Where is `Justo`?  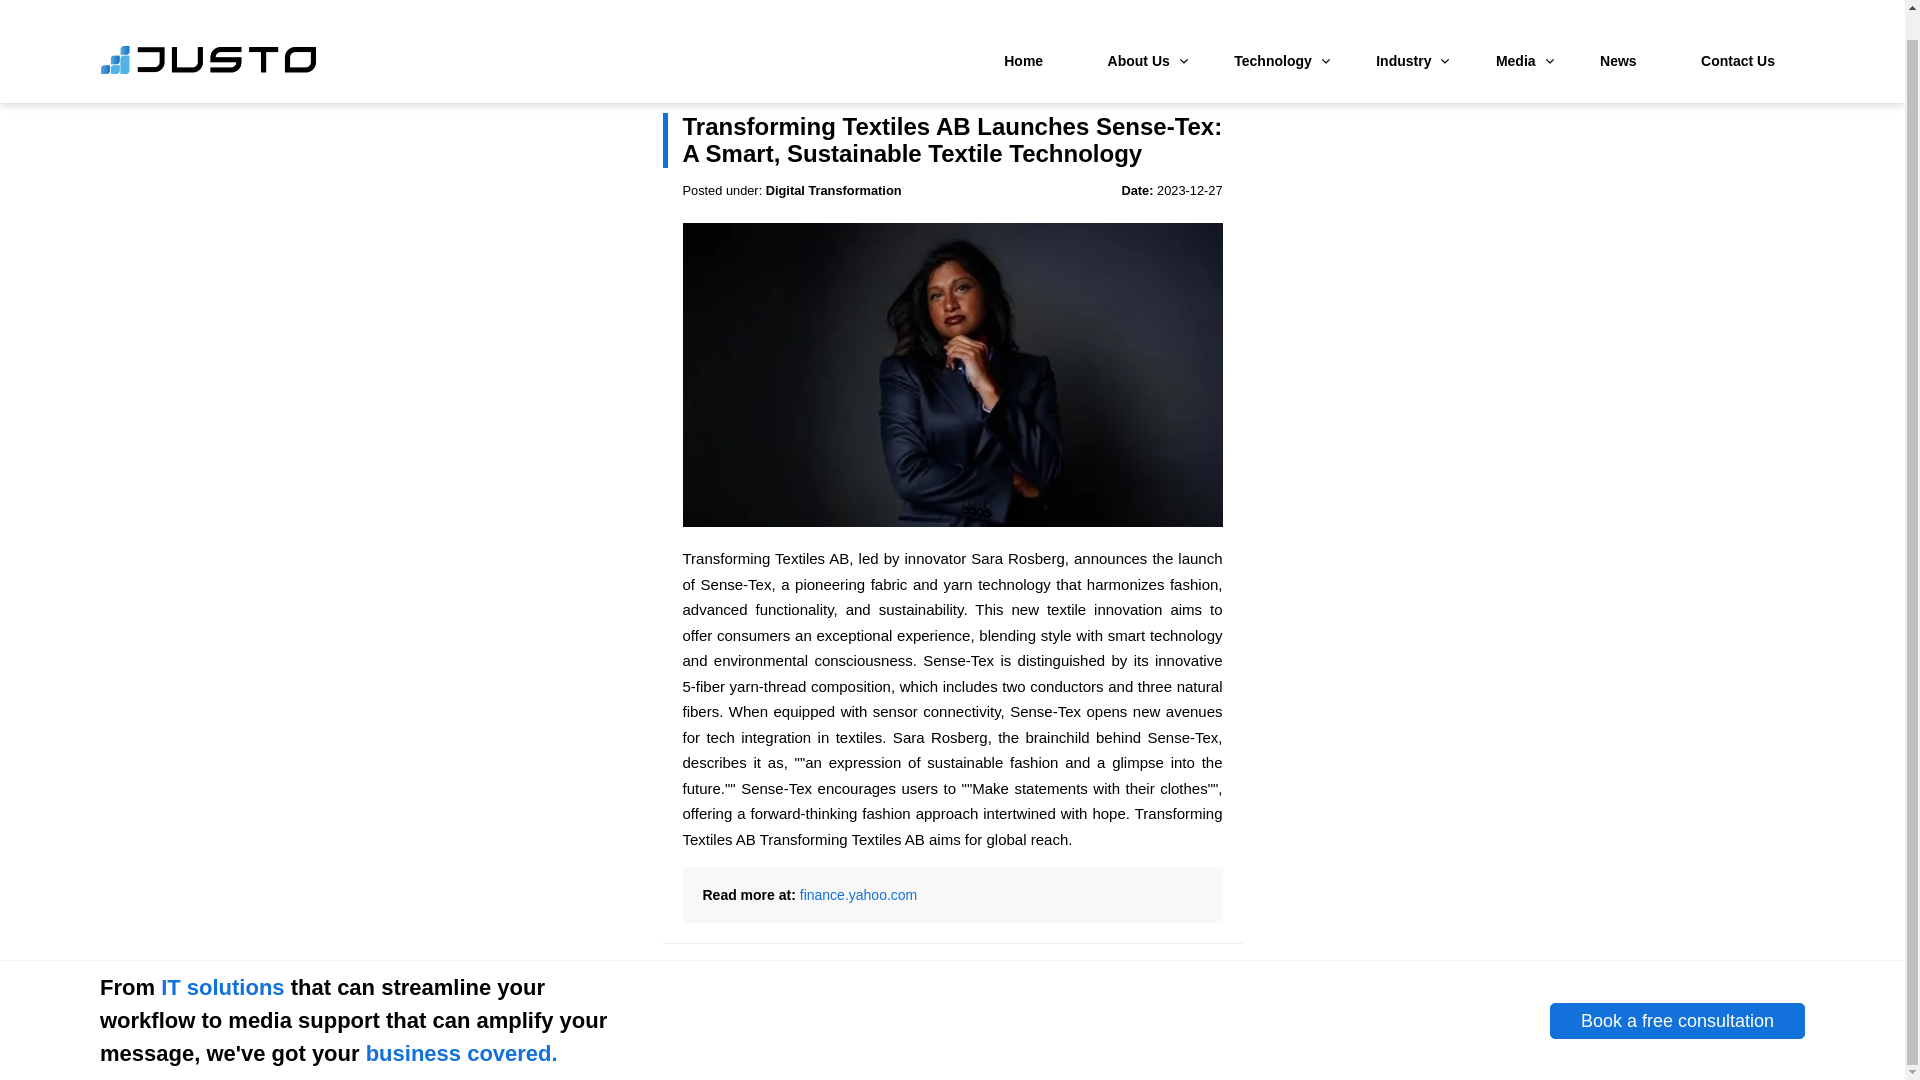 Justo is located at coordinates (208, 44).